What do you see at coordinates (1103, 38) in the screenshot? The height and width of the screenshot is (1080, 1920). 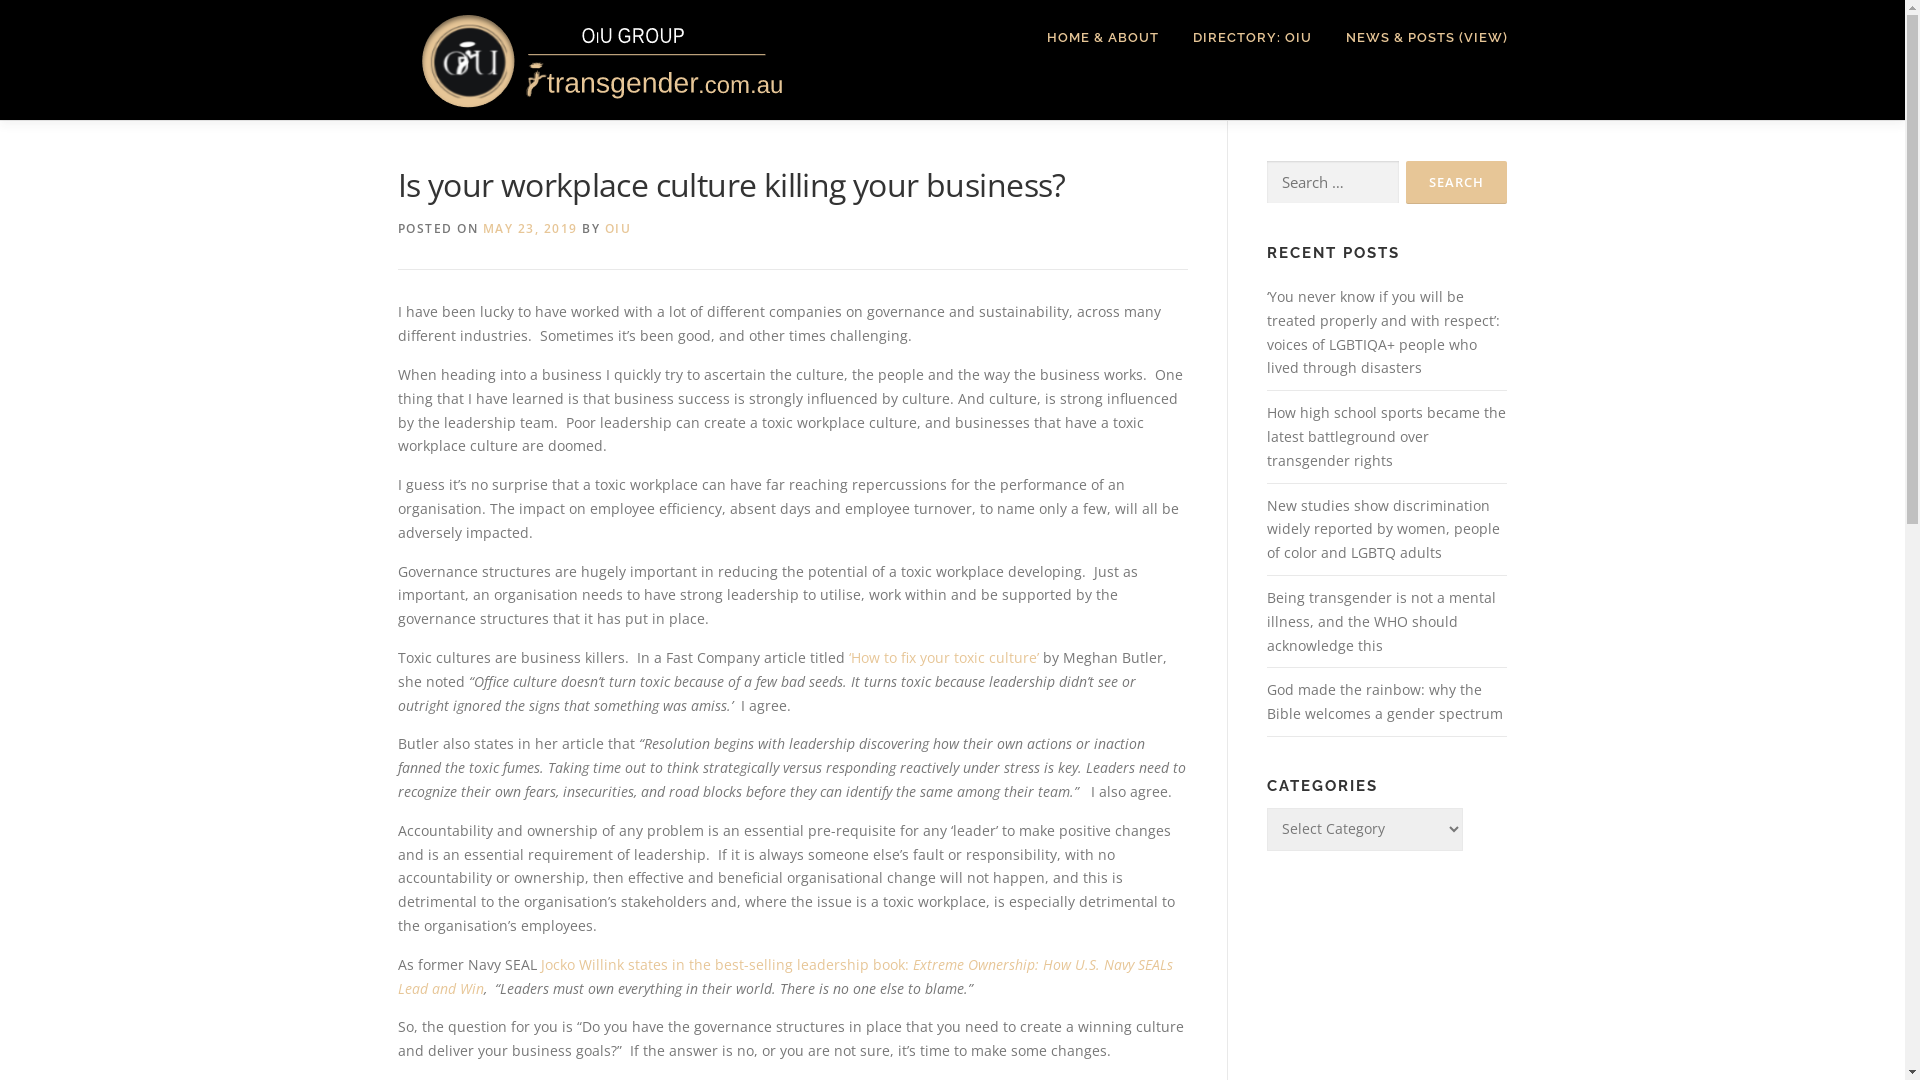 I see `HOME & ABOUT` at bounding box center [1103, 38].